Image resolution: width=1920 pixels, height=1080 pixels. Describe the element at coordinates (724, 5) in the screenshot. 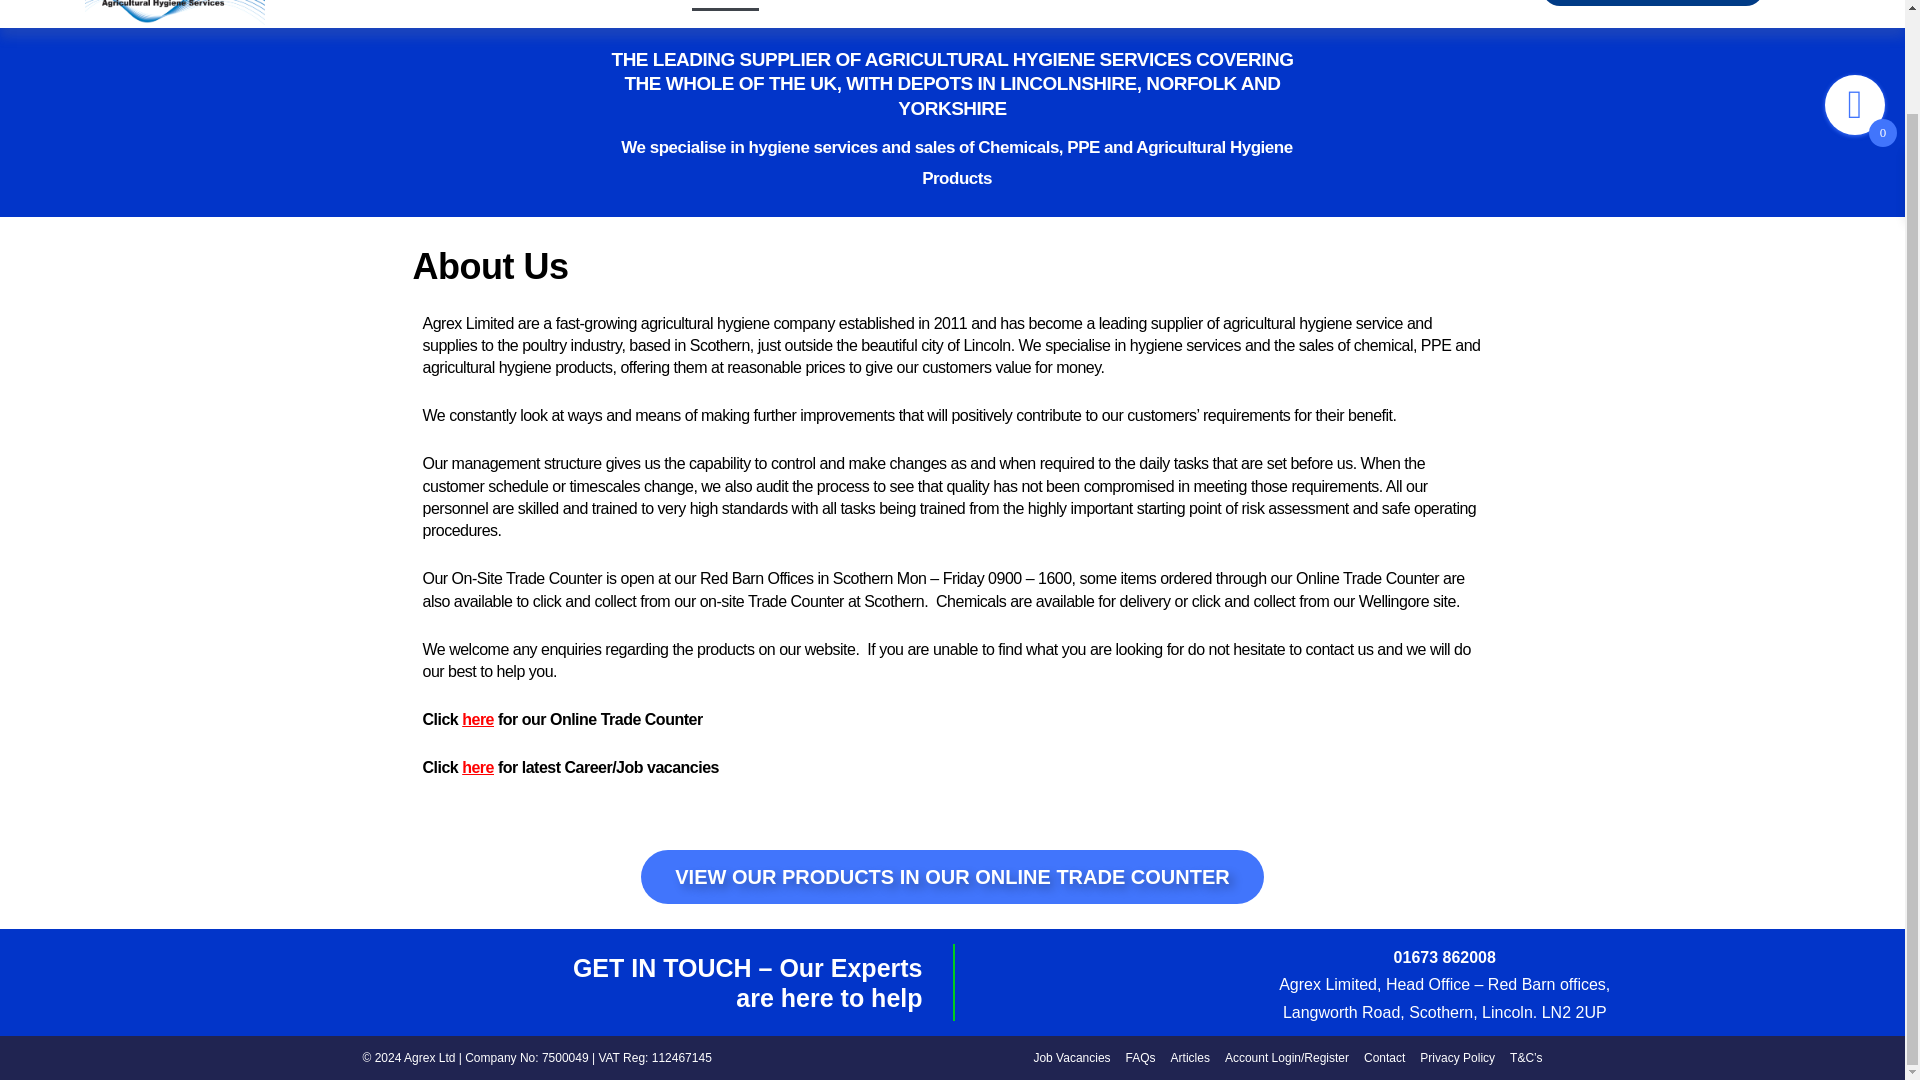

I see `About Us` at that location.